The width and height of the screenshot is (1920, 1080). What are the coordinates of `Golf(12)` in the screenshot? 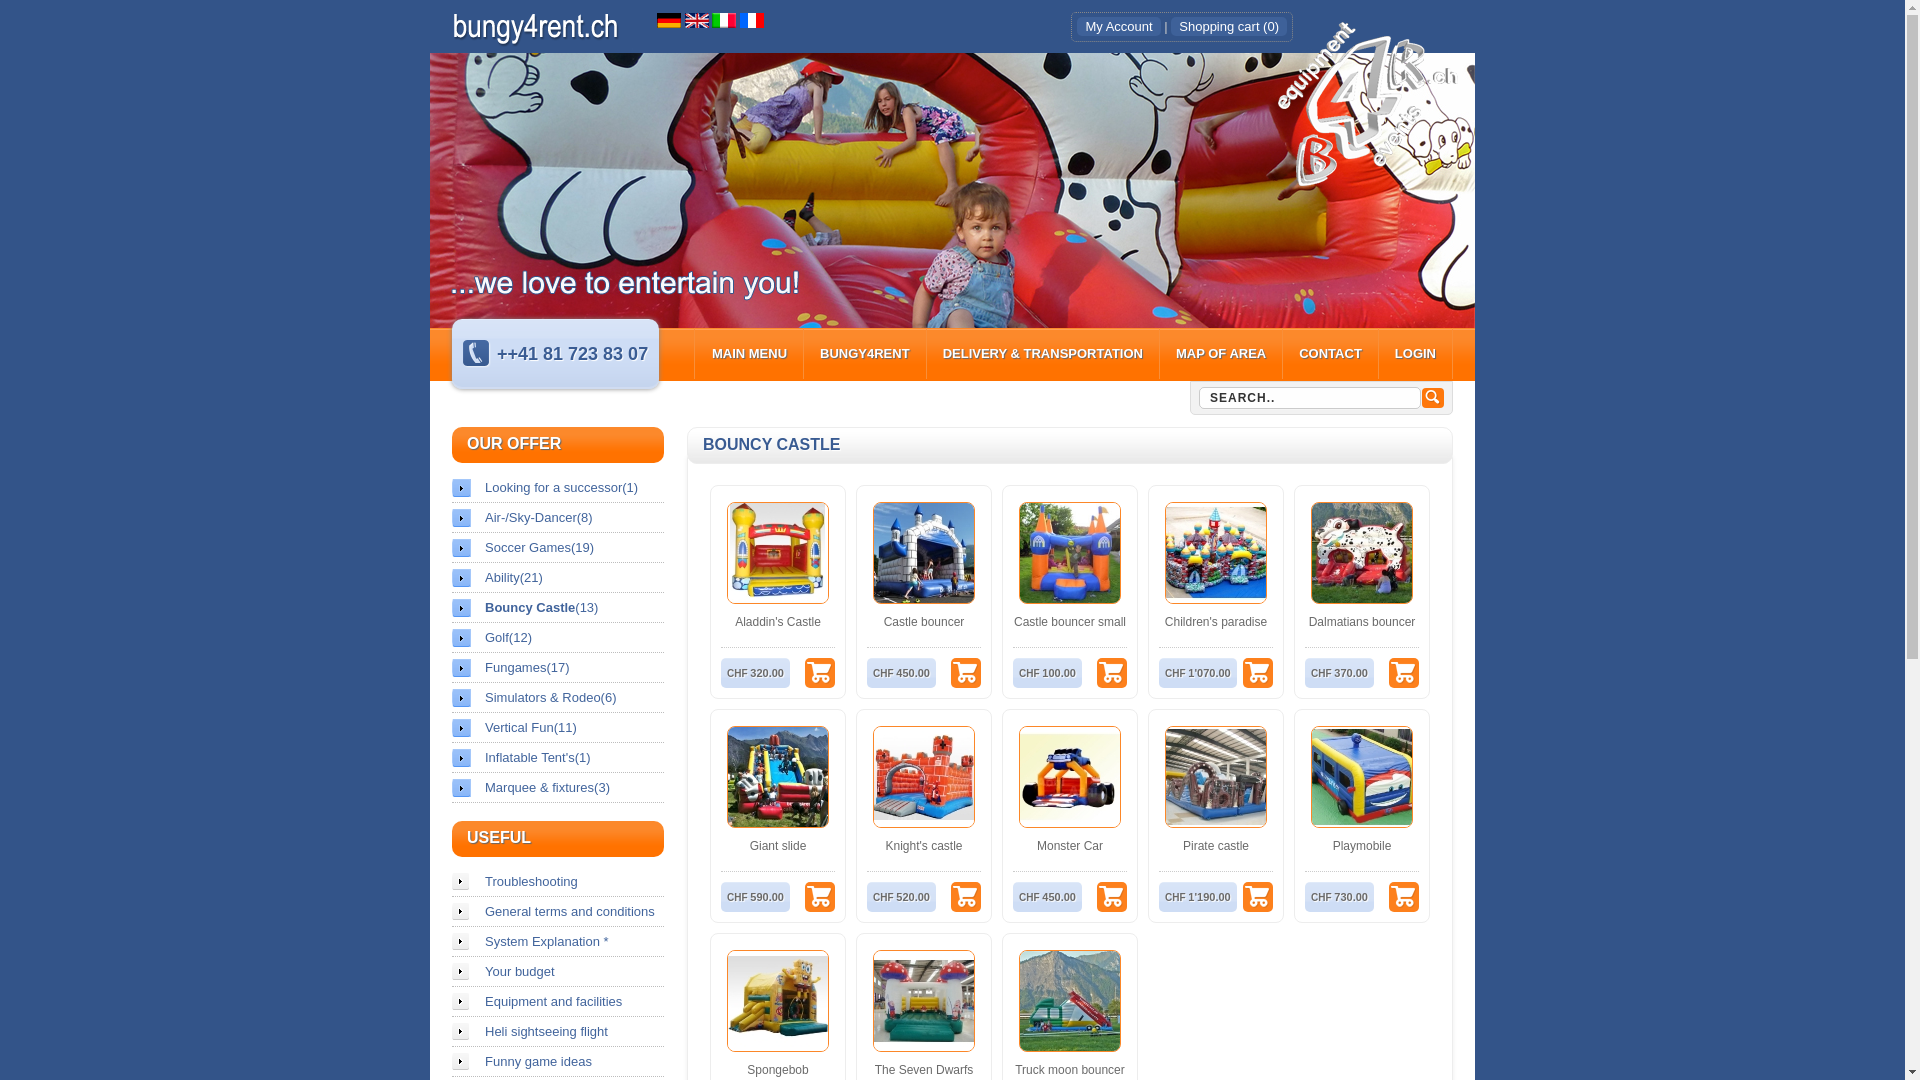 It's located at (558, 638).